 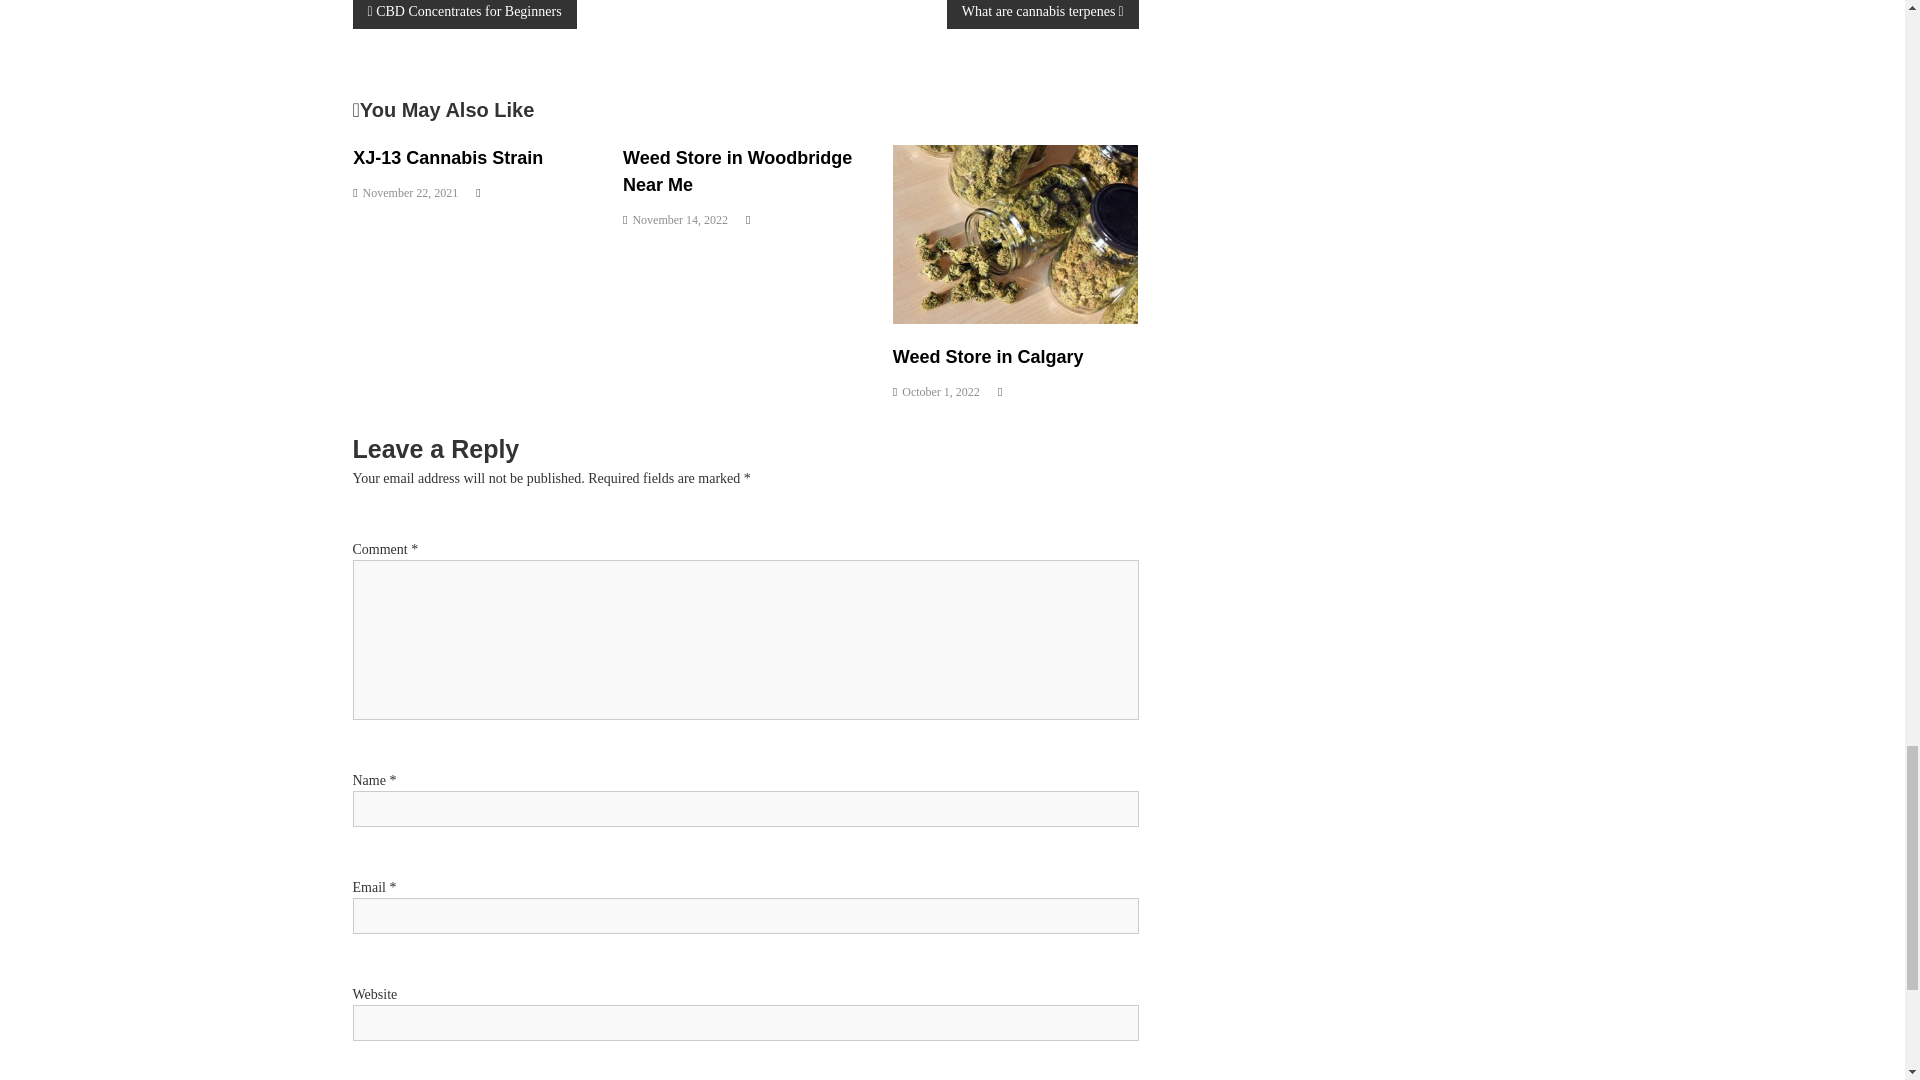 What do you see at coordinates (1042, 14) in the screenshot?
I see `What are cannabis terpenes` at bounding box center [1042, 14].